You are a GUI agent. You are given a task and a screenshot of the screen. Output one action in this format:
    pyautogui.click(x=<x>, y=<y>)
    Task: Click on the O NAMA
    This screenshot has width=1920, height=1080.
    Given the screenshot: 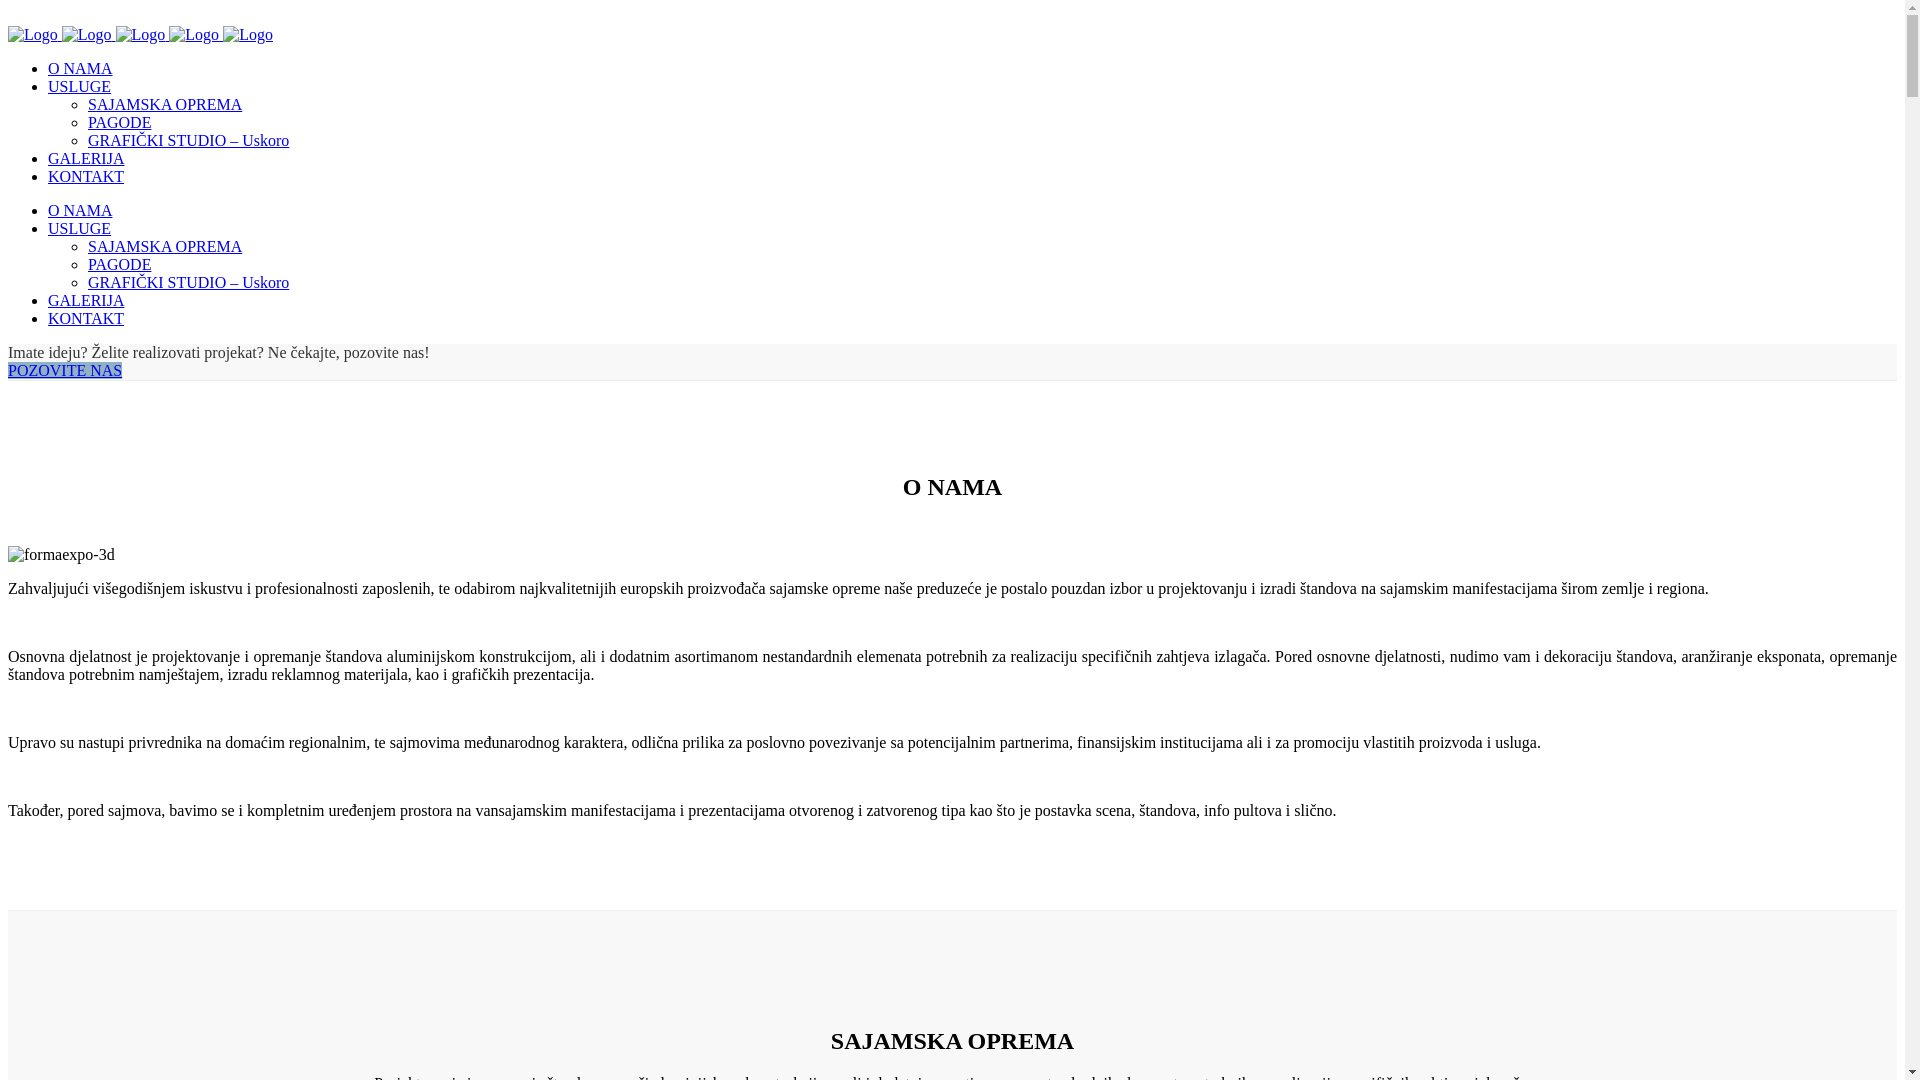 What is the action you would take?
    pyautogui.click(x=80, y=210)
    